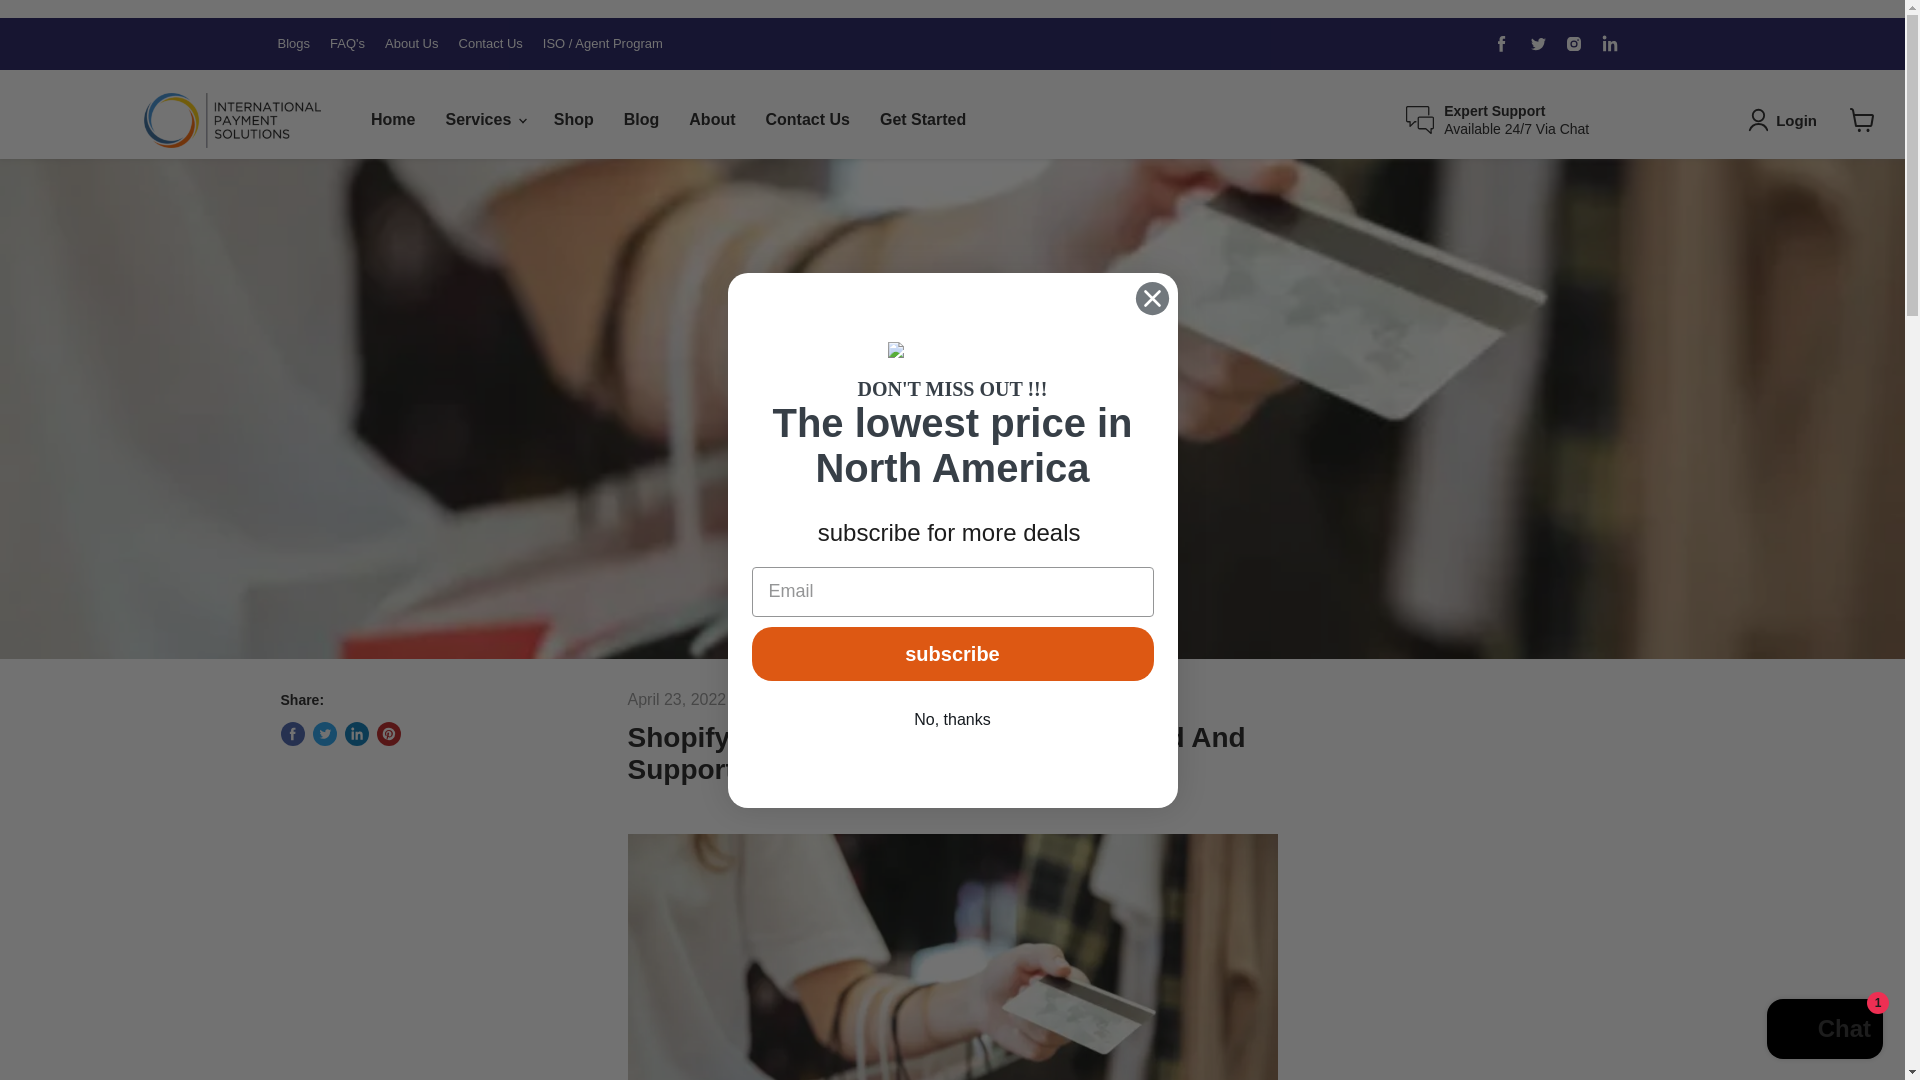  I want to click on About Us, so click(411, 44).